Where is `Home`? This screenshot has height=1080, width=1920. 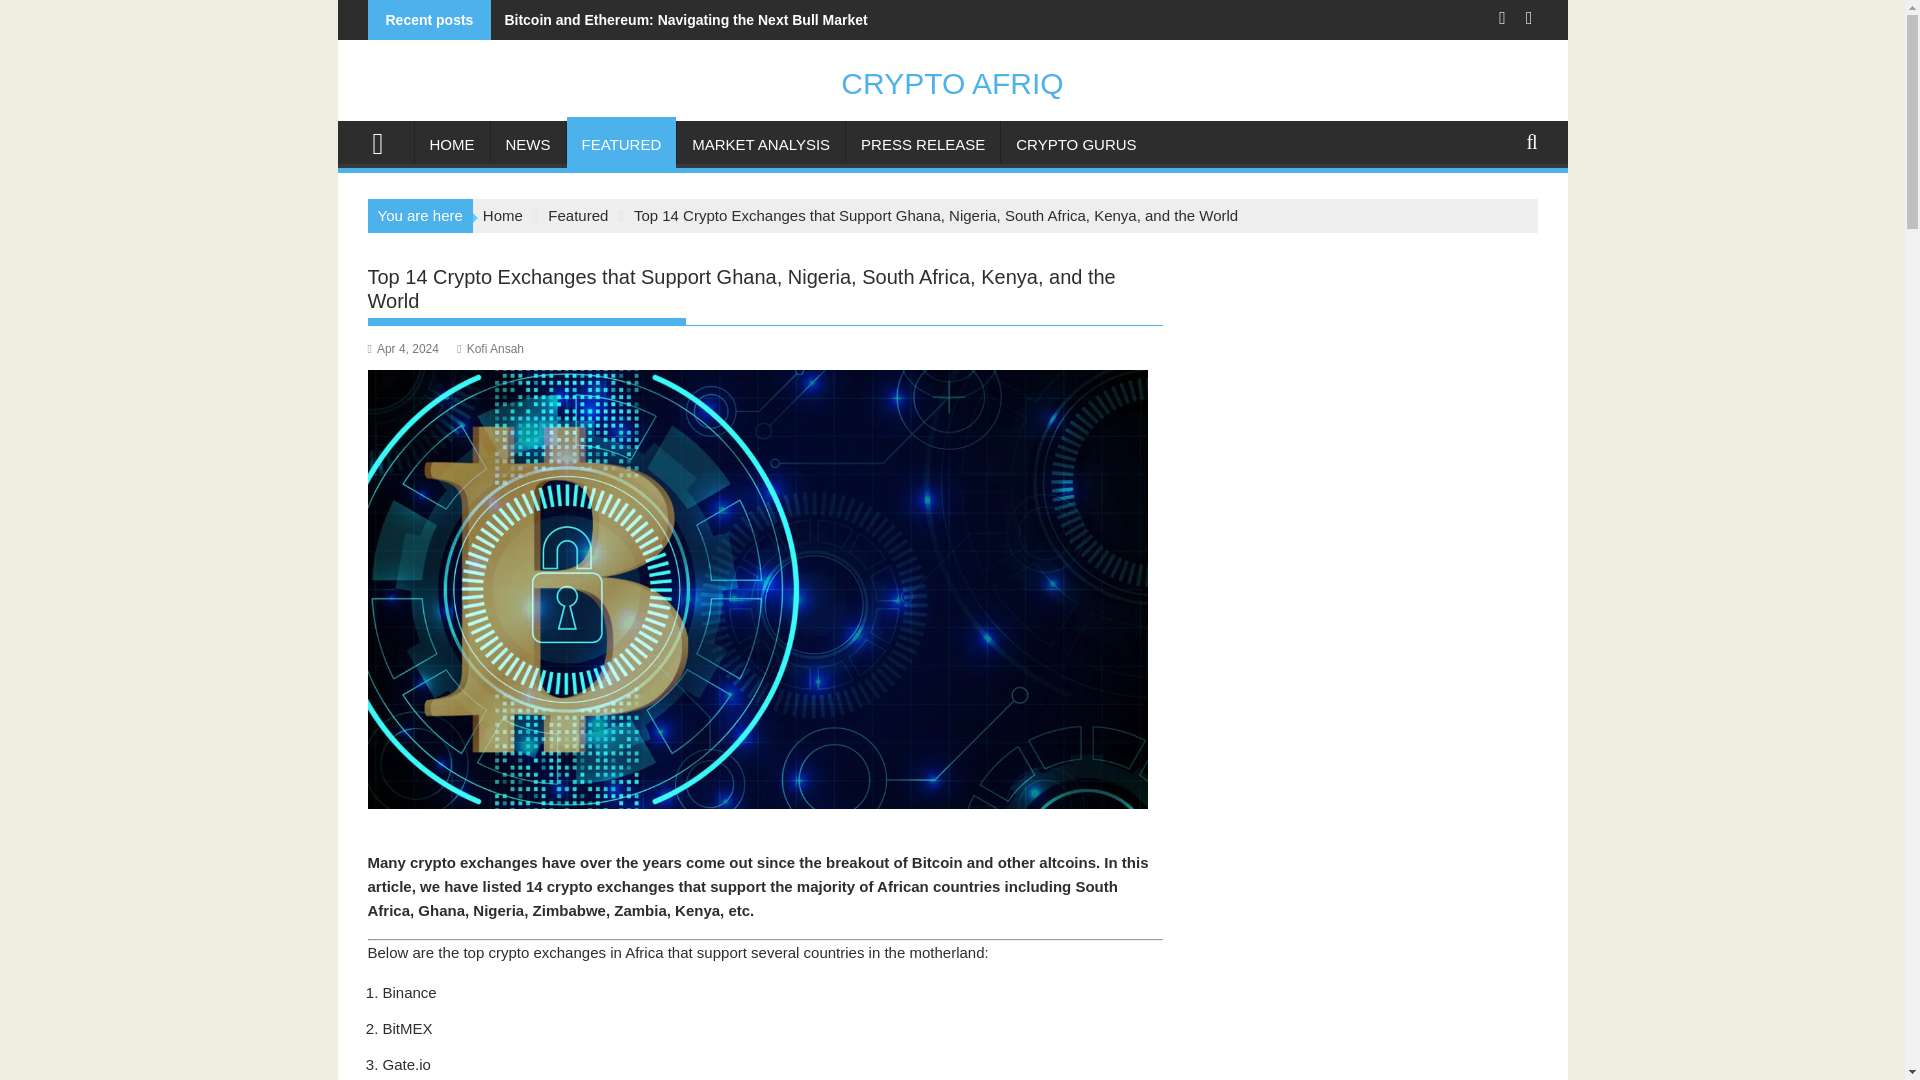 Home is located at coordinates (502, 215).